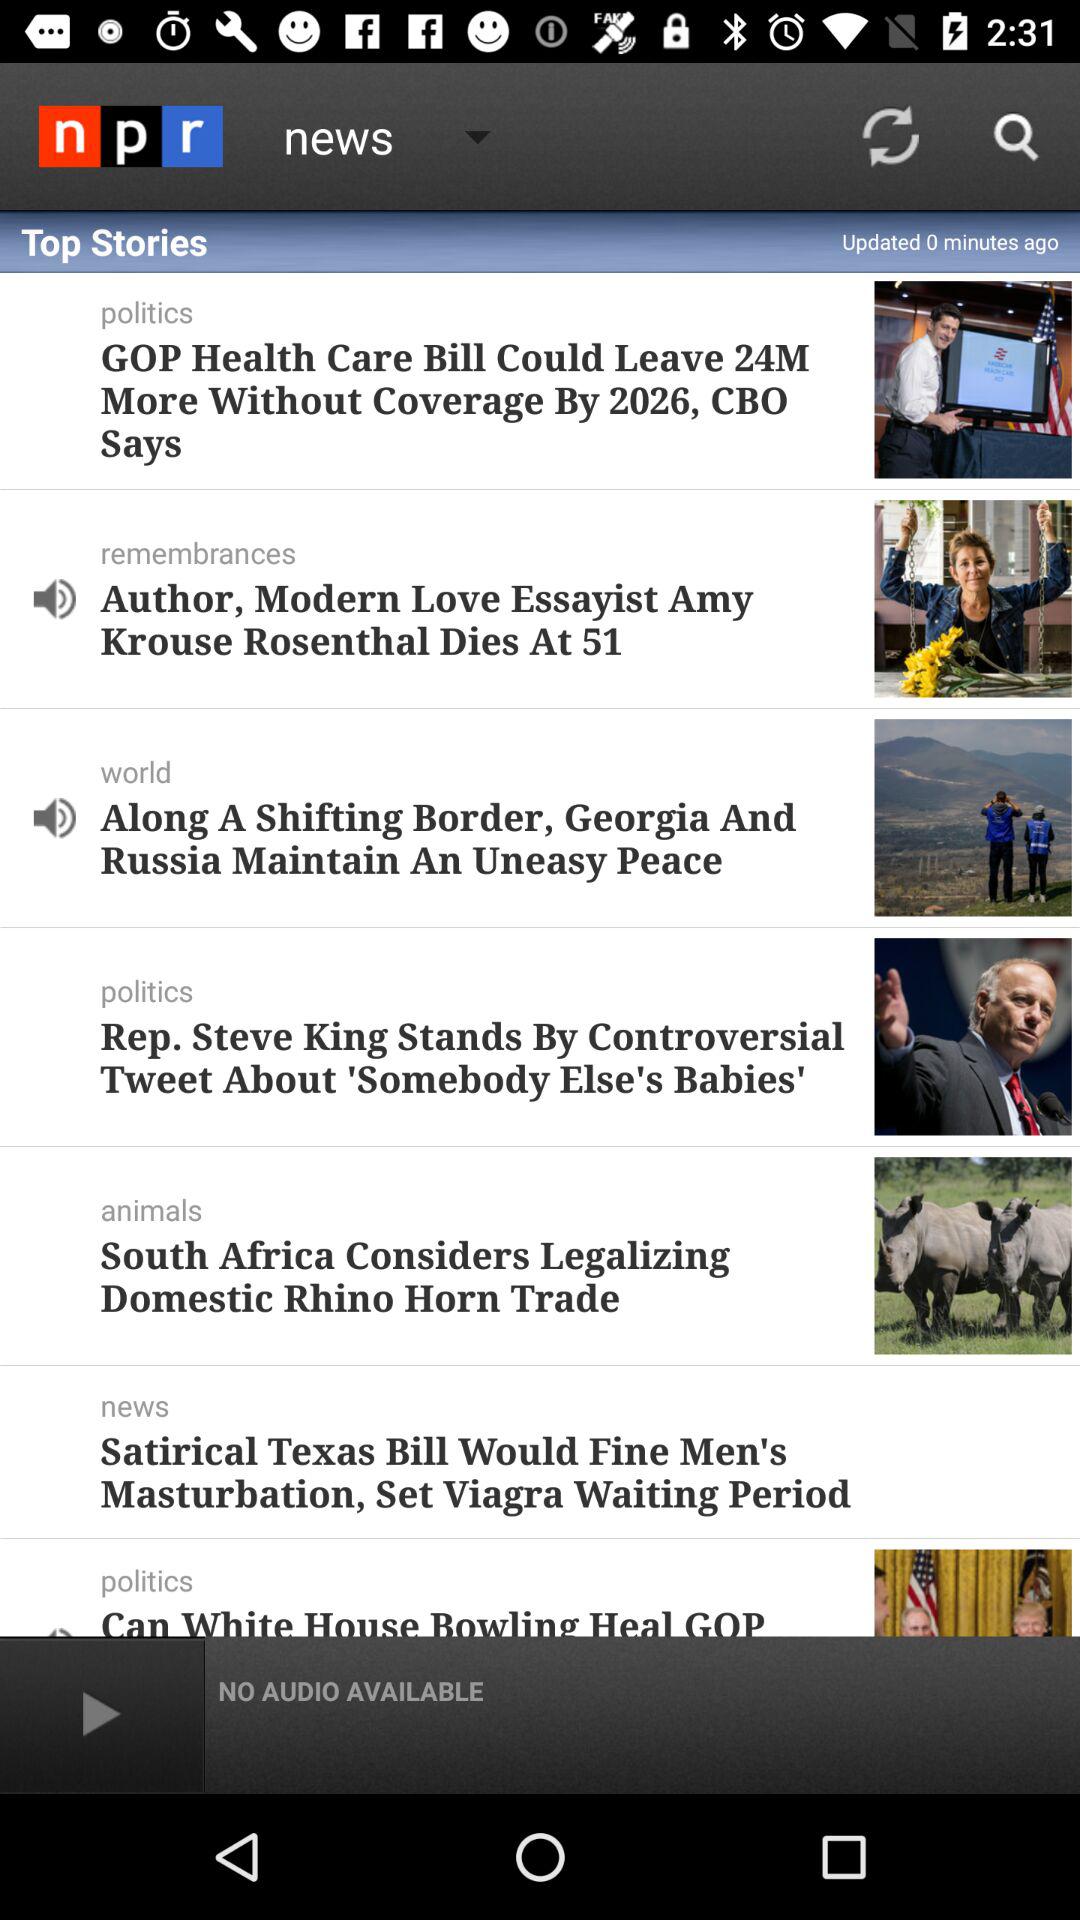 The width and height of the screenshot is (1080, 1920). Describe the element at coordinates (1016, 136) in the screenshot. I see `the search icon shown at the top right corner of the page` at that location.